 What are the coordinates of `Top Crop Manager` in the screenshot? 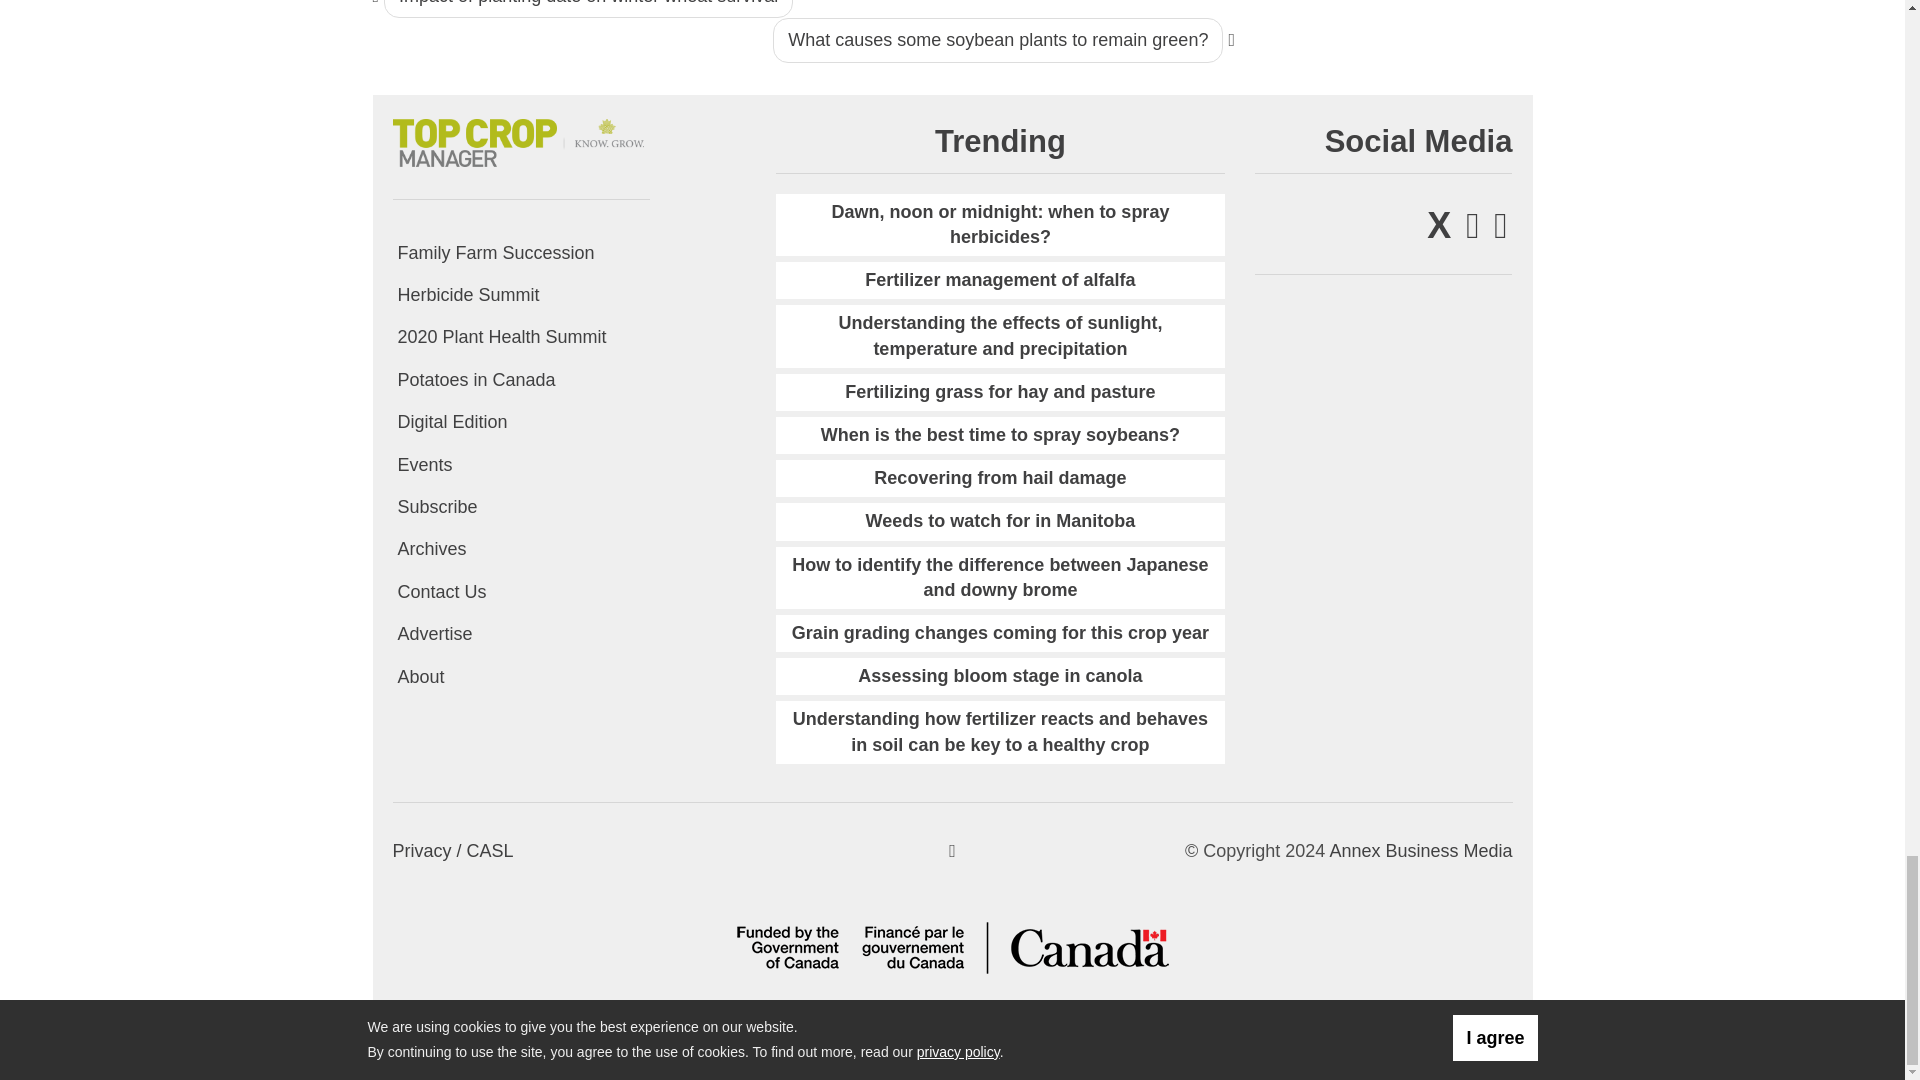 It's located at (520, 138).